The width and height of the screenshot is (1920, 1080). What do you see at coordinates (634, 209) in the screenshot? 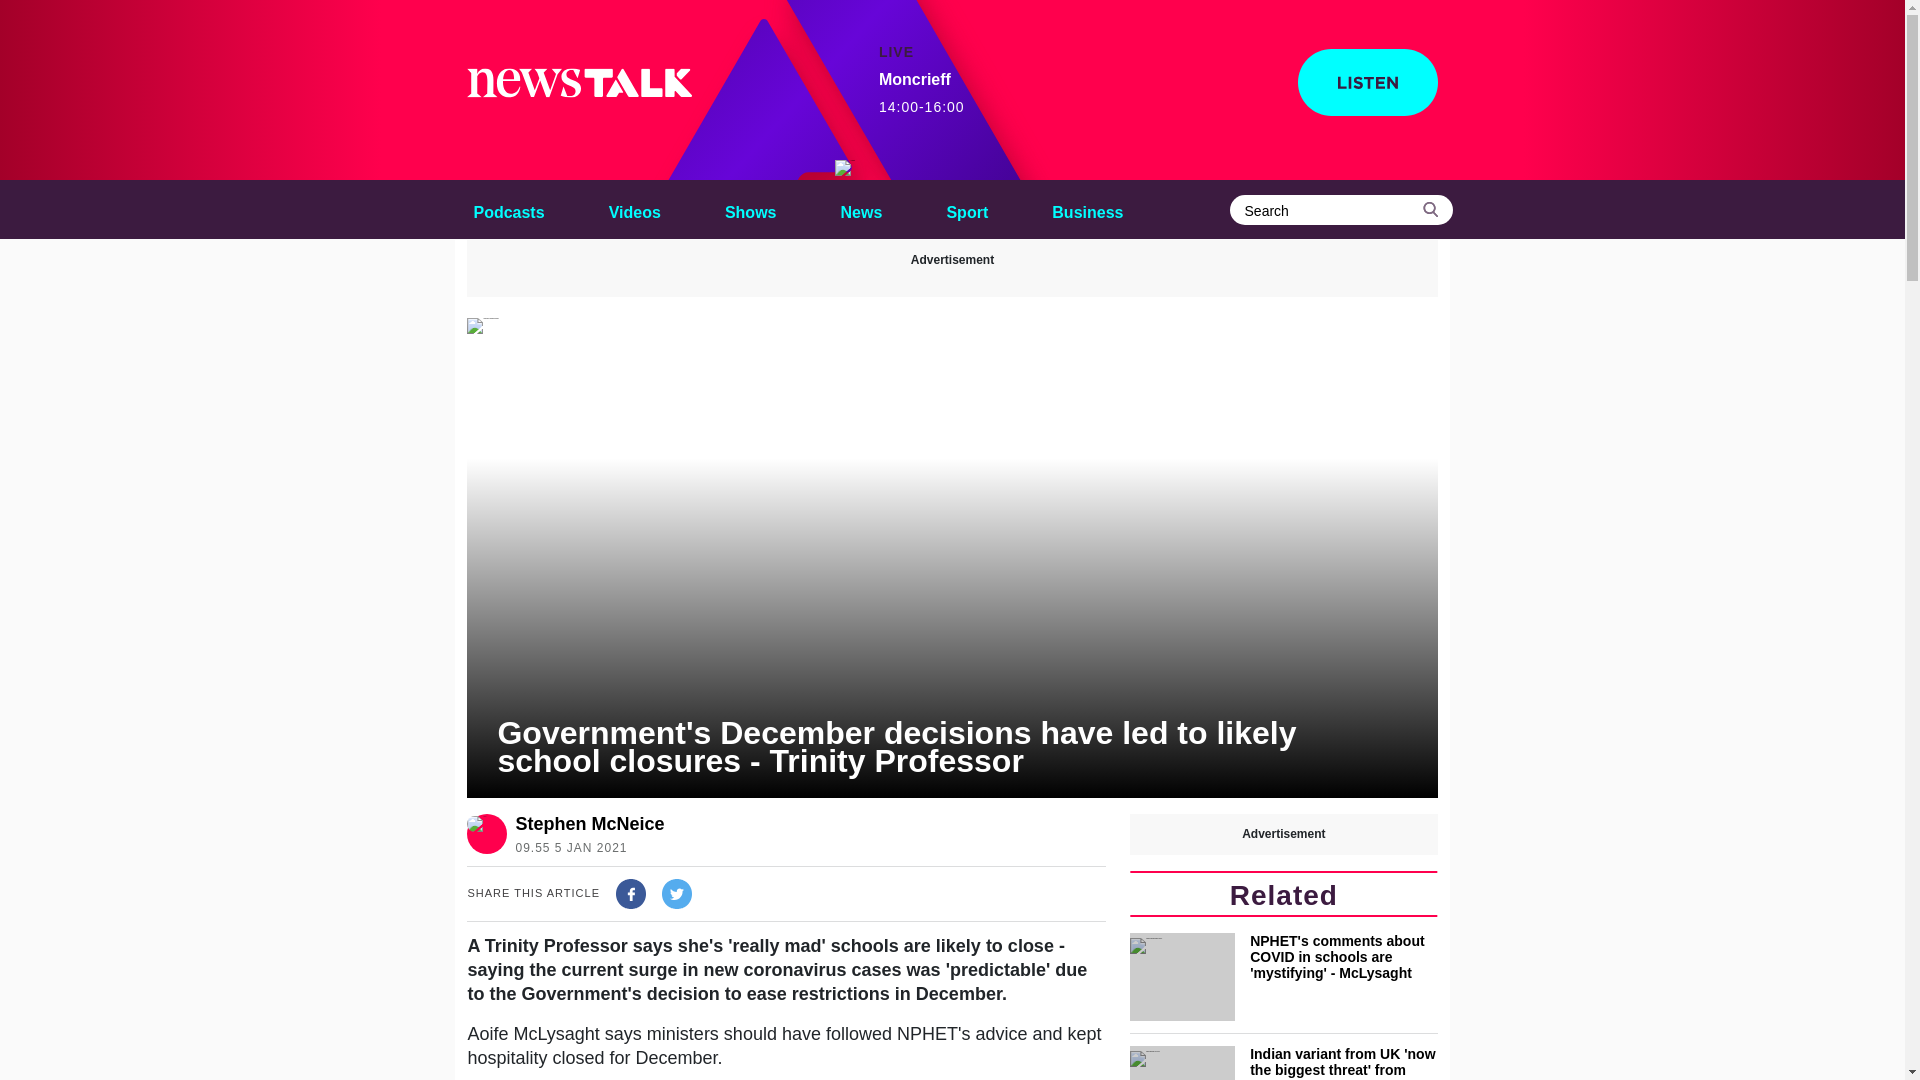
I see `Videos` at bounding box center [634, 209].